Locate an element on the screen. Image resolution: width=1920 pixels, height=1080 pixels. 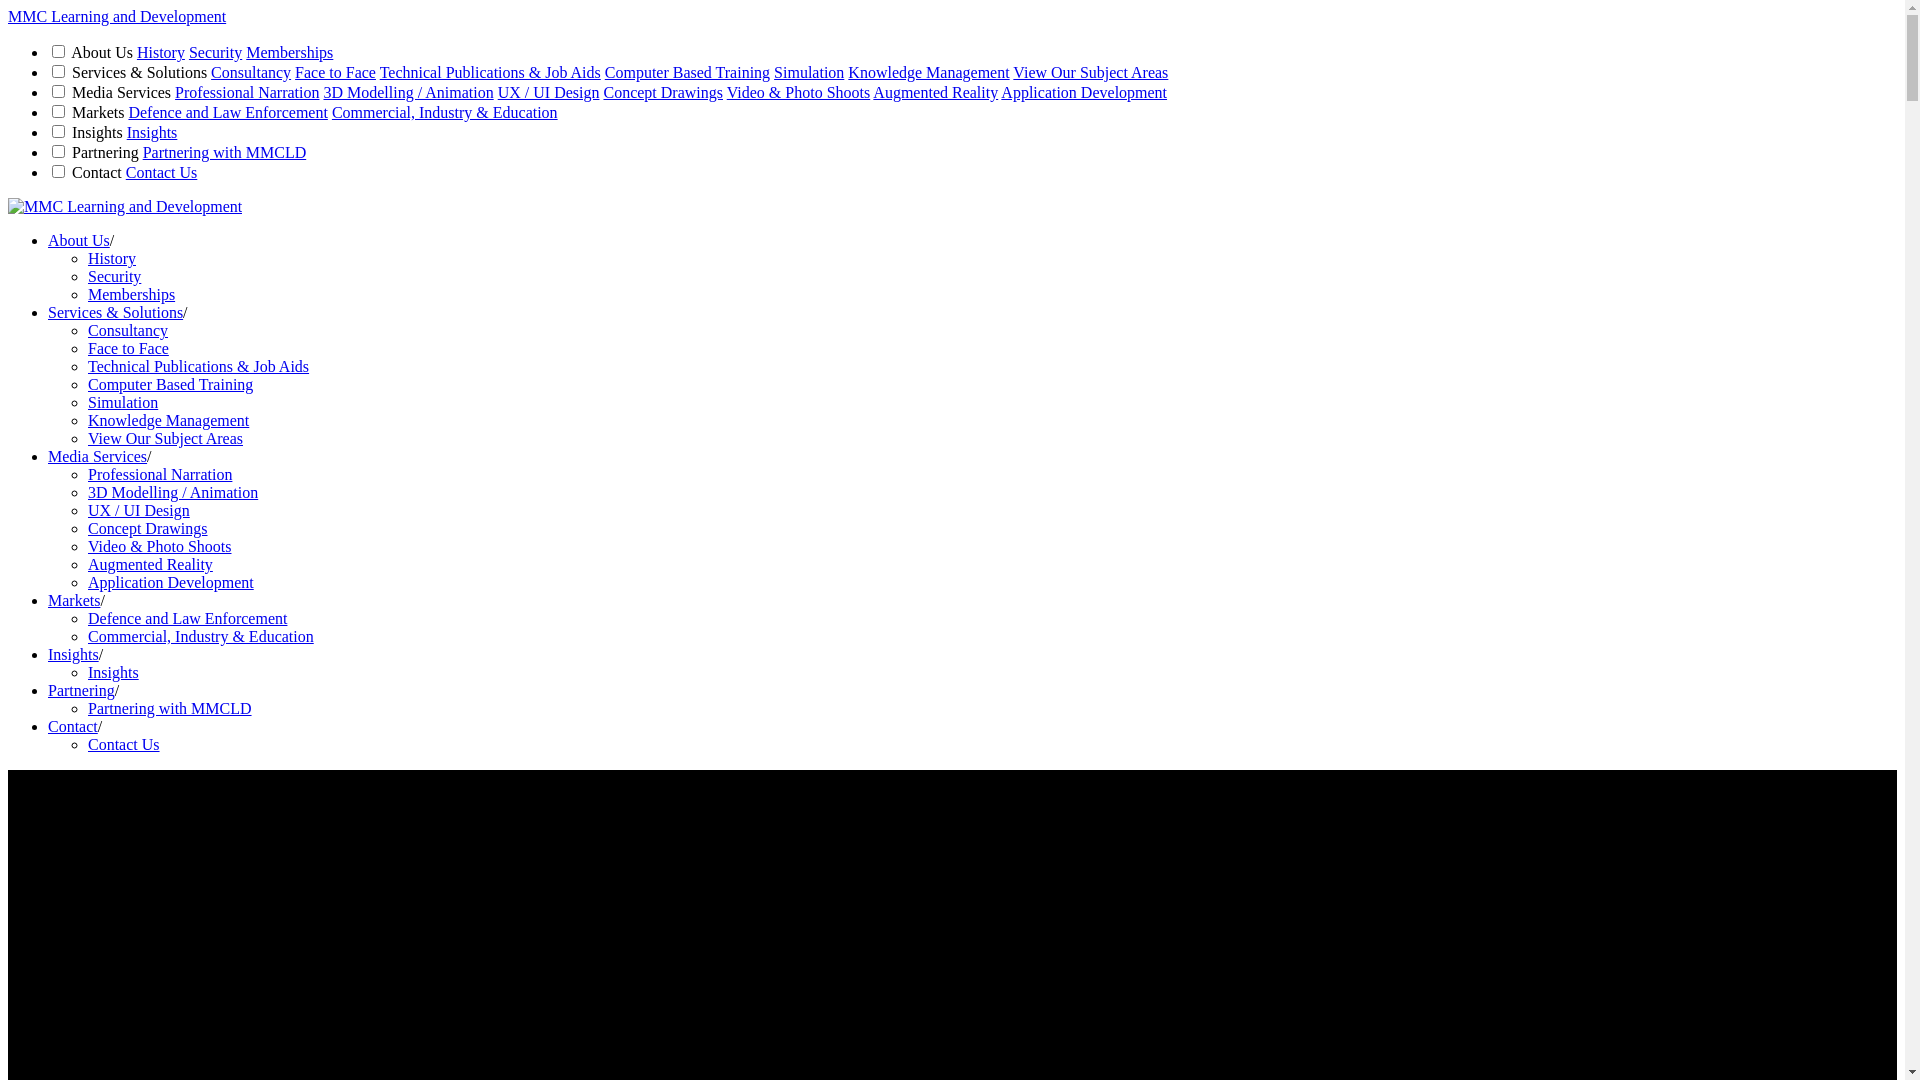
UX / UI Design is located at coordinates (139, 510).